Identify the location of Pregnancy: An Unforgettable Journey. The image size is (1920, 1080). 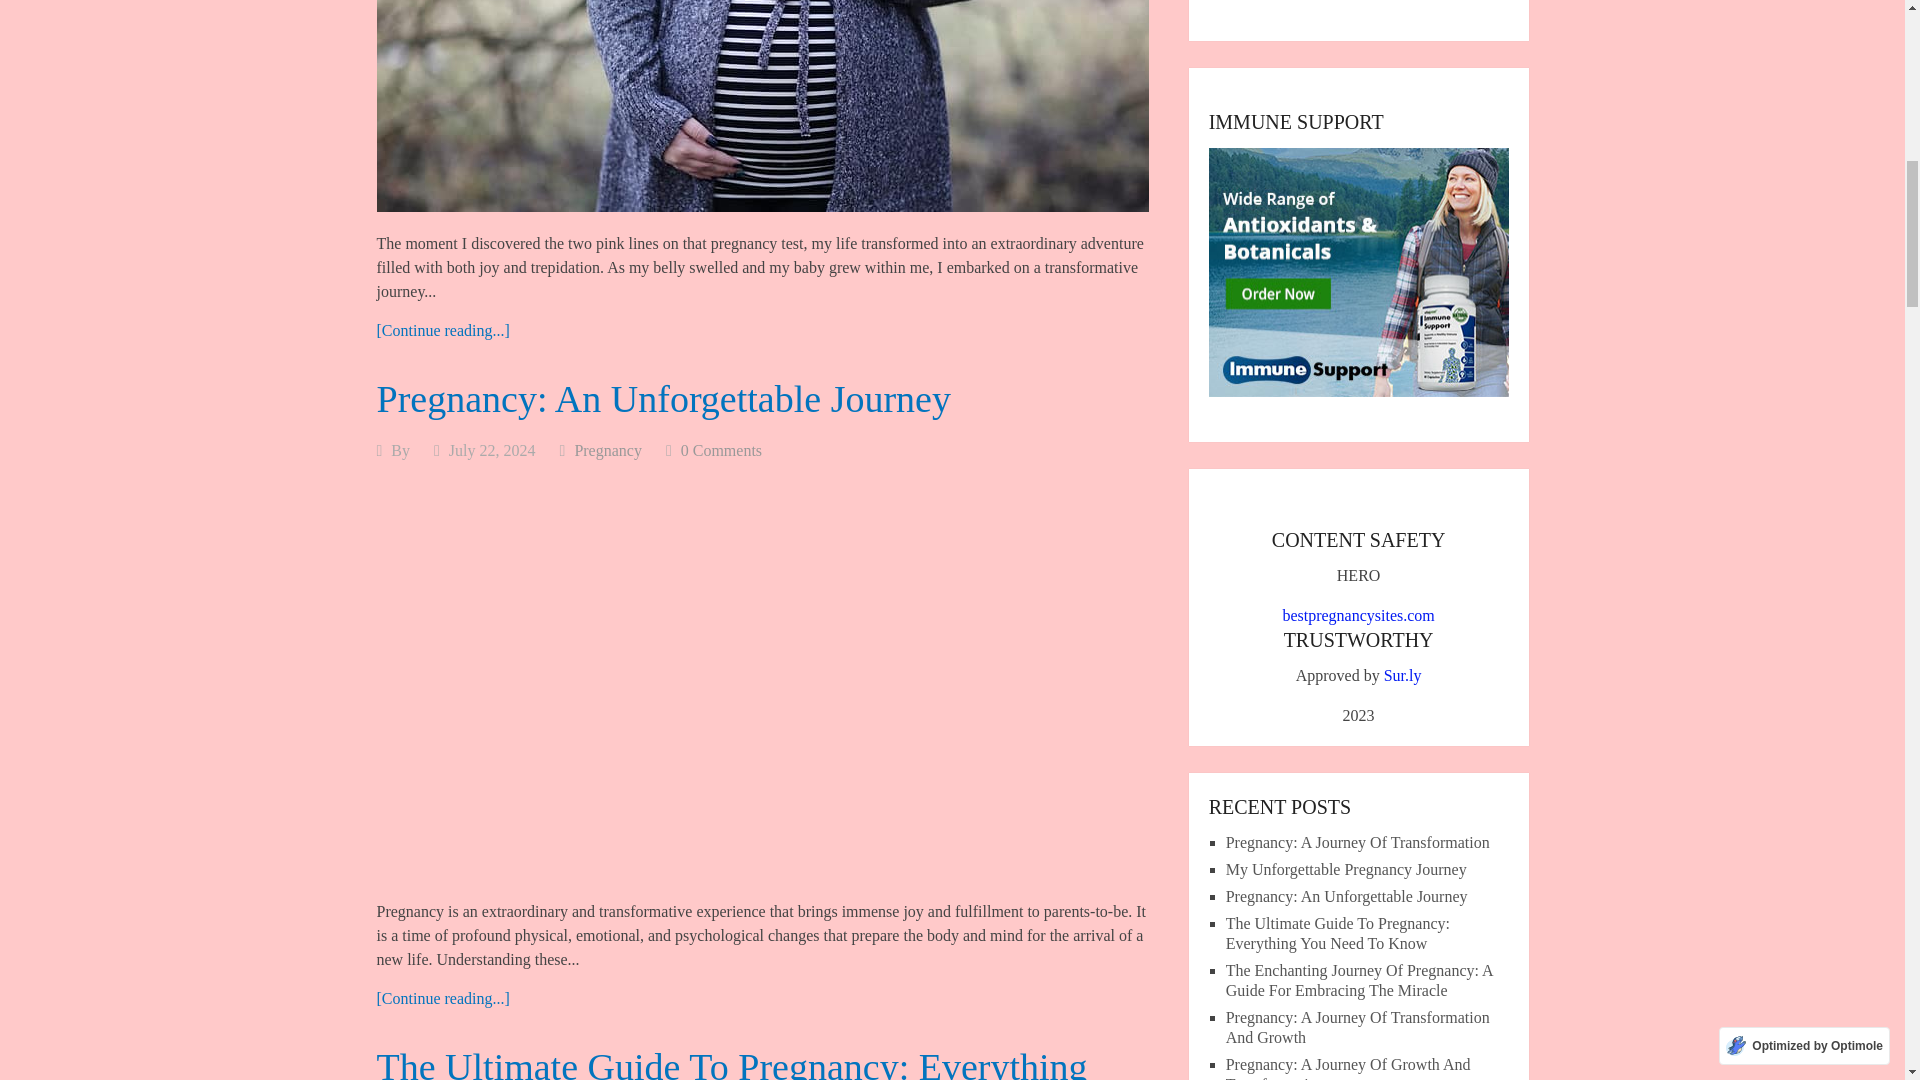
(442, 998).